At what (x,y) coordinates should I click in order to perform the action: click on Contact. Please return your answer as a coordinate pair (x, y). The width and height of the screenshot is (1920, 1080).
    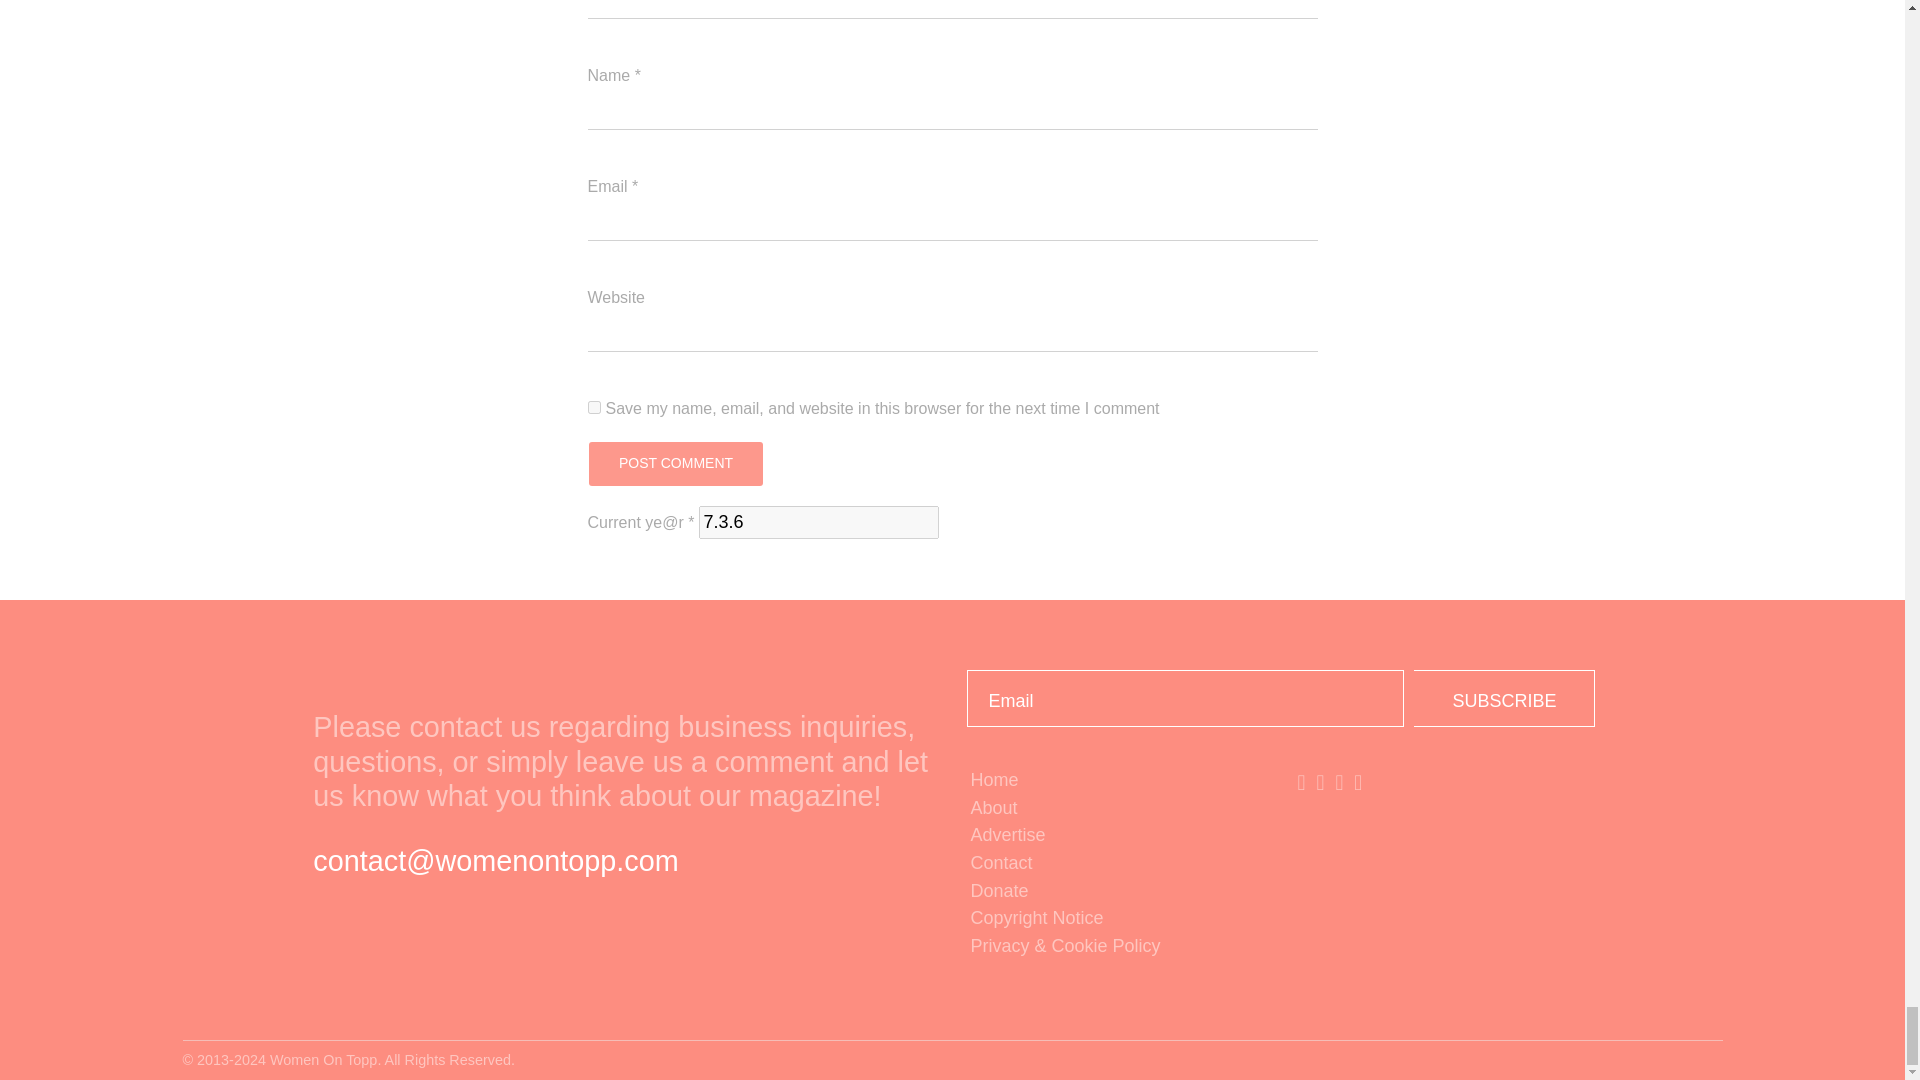
    Looking at the image, I should click on (1115, 864).